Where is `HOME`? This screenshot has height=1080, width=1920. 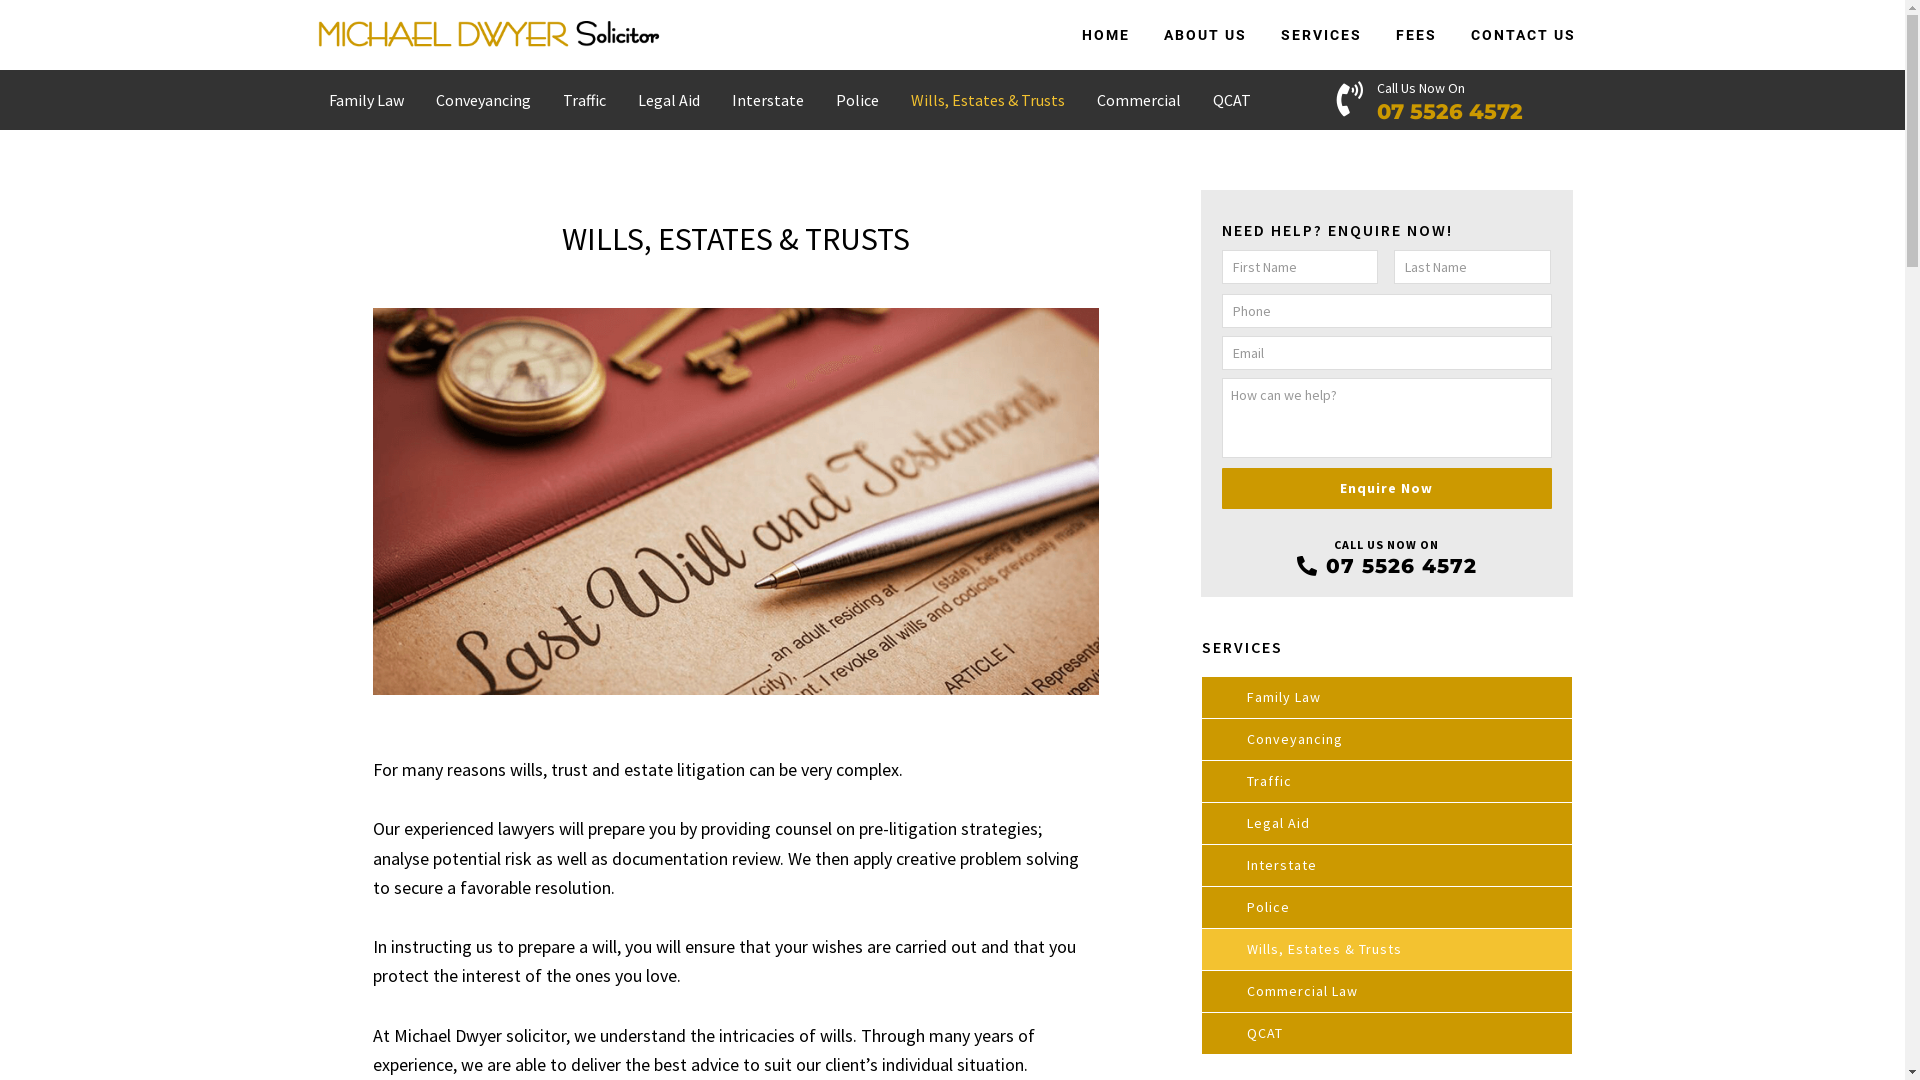 HOME is located at coordinates (1106, 35).